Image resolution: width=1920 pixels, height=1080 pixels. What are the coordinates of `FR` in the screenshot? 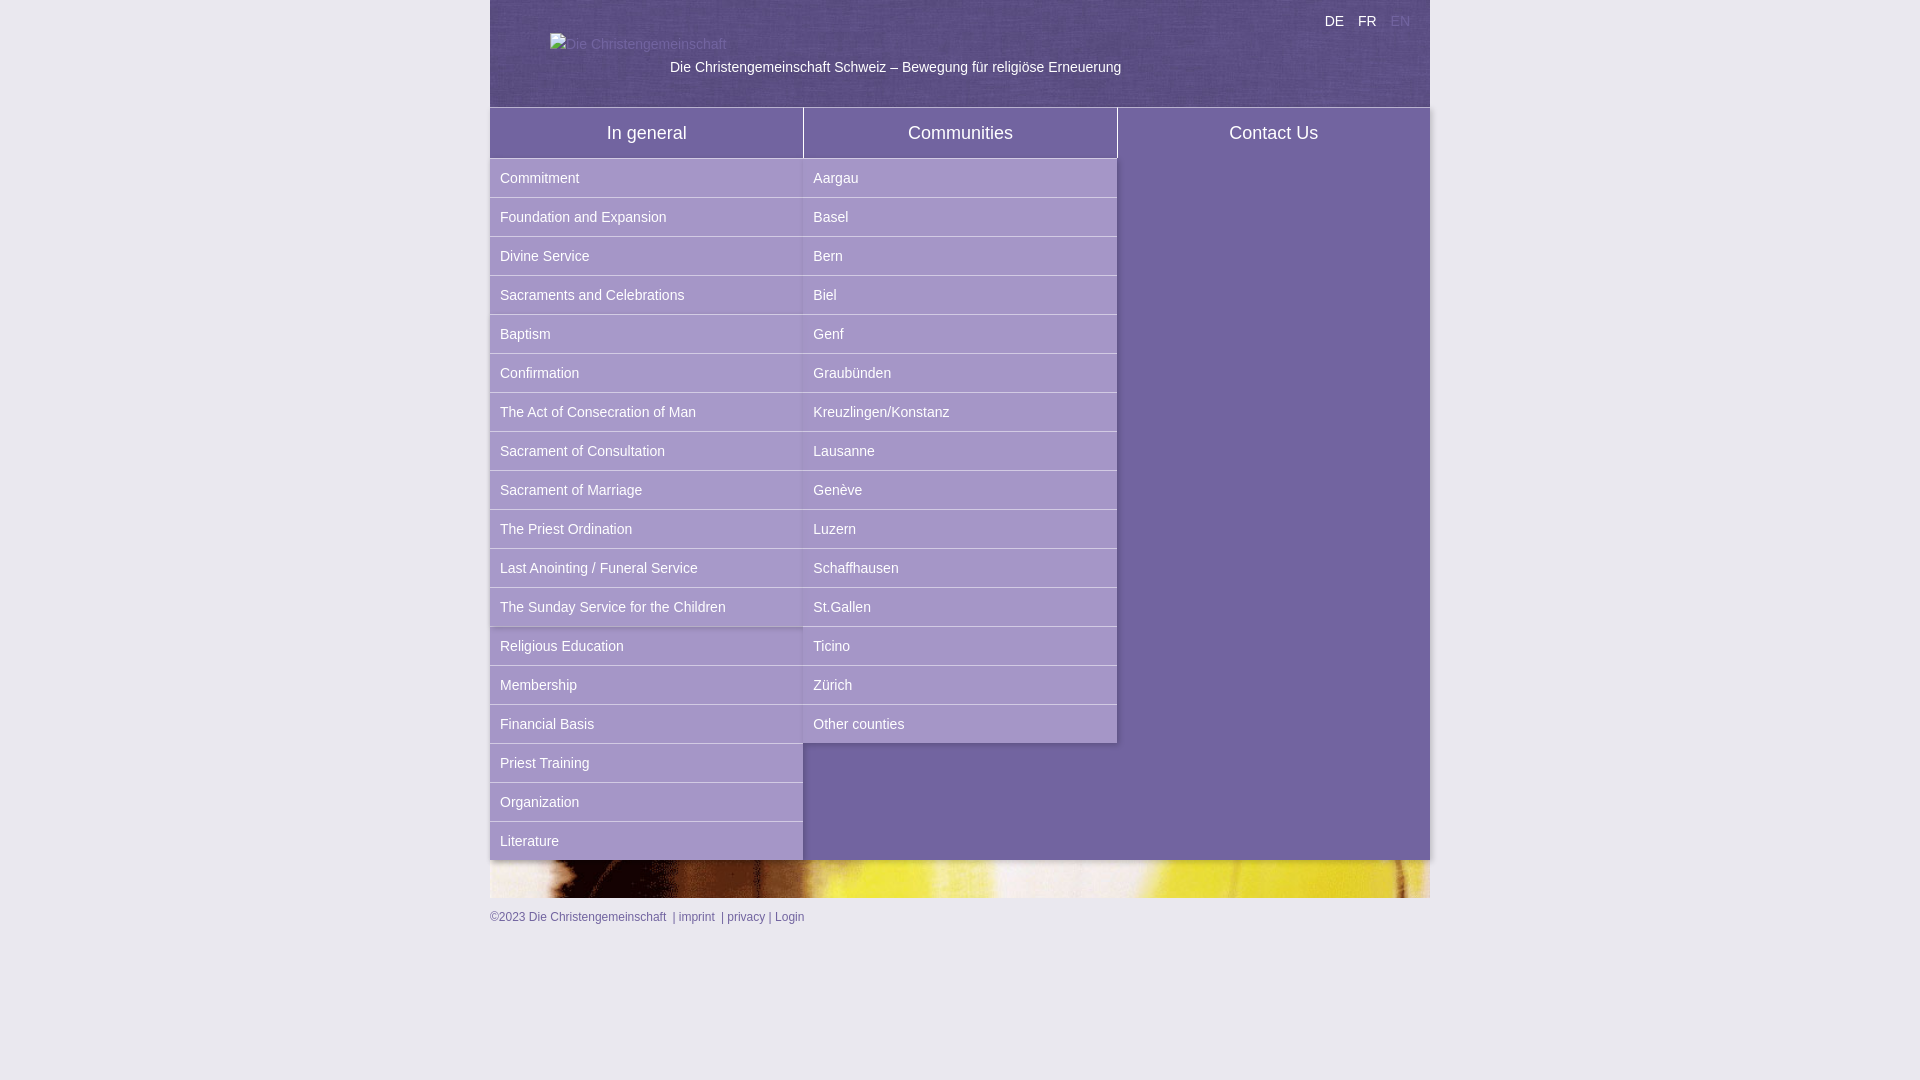 It's located at (1368, 21).